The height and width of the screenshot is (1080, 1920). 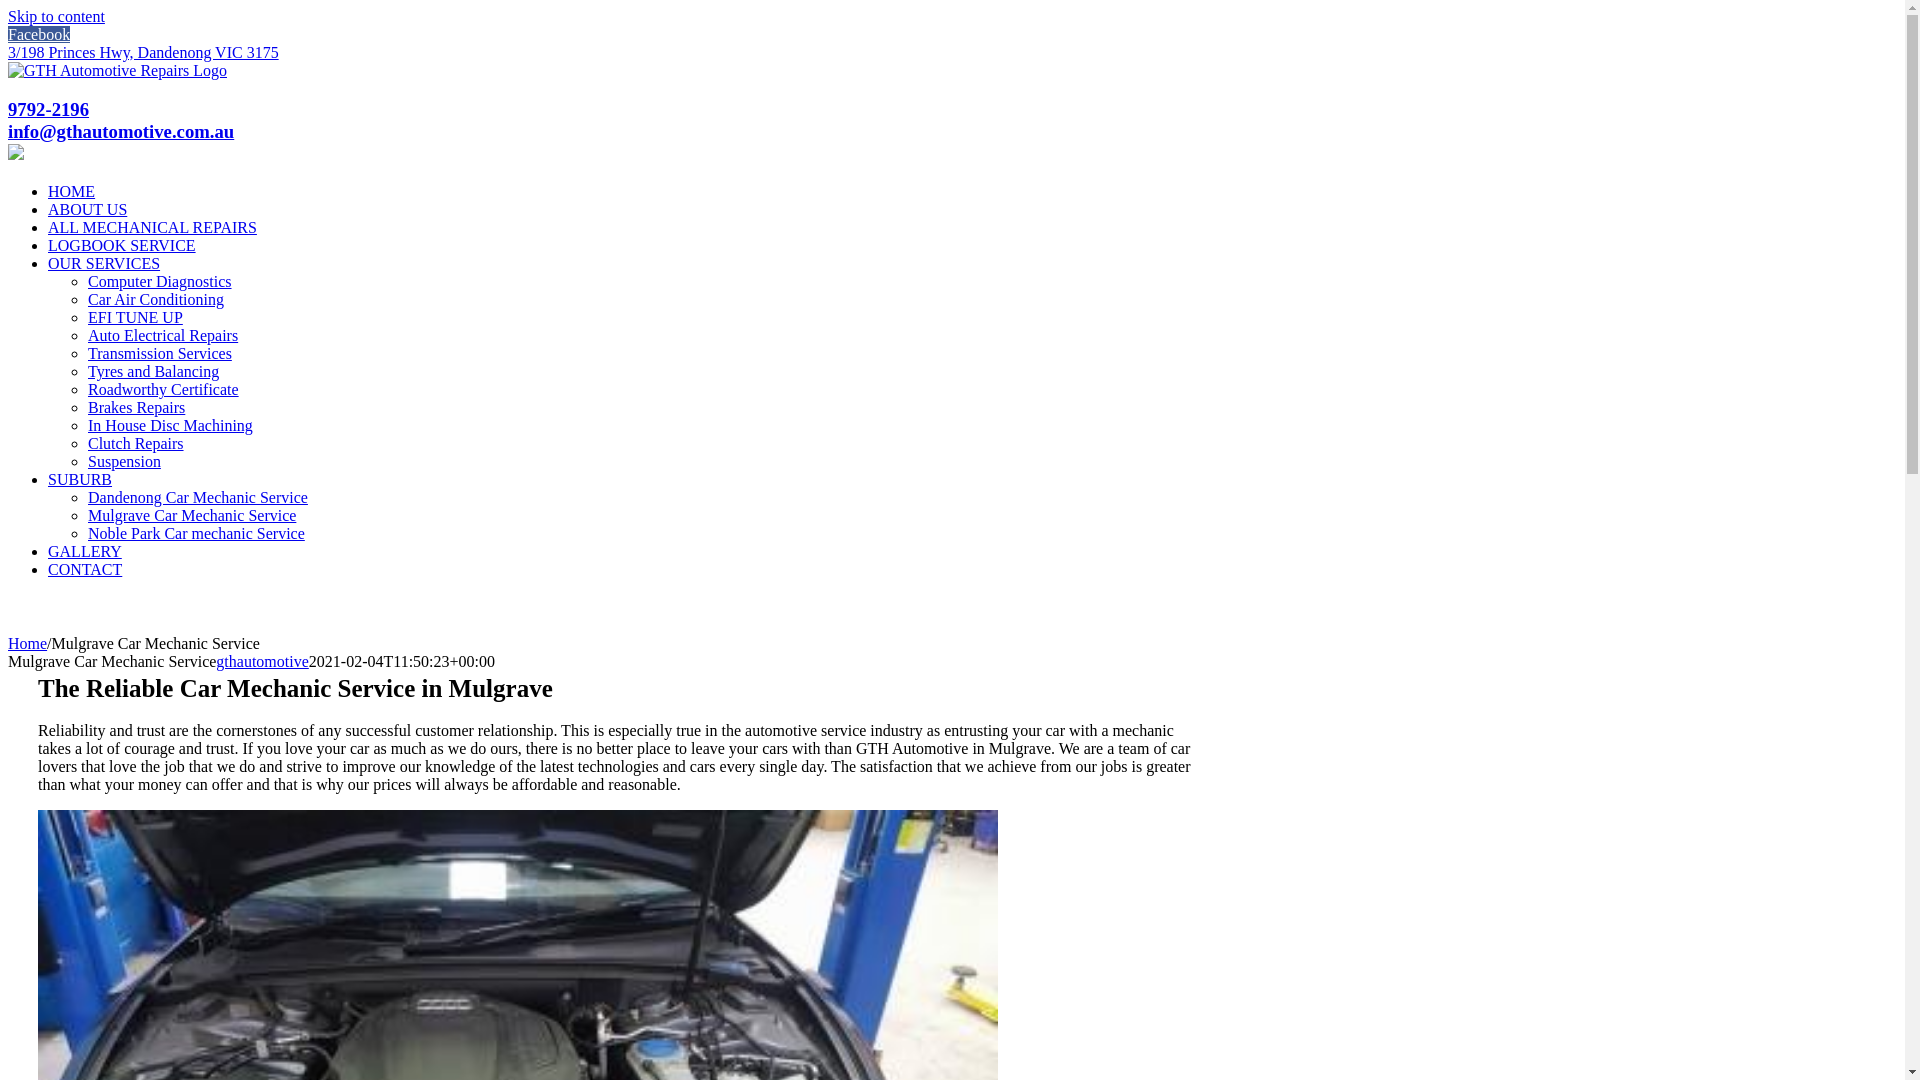 I want to click on ALL MECHANICAL REPAIRS, so click(x=152, y=228).